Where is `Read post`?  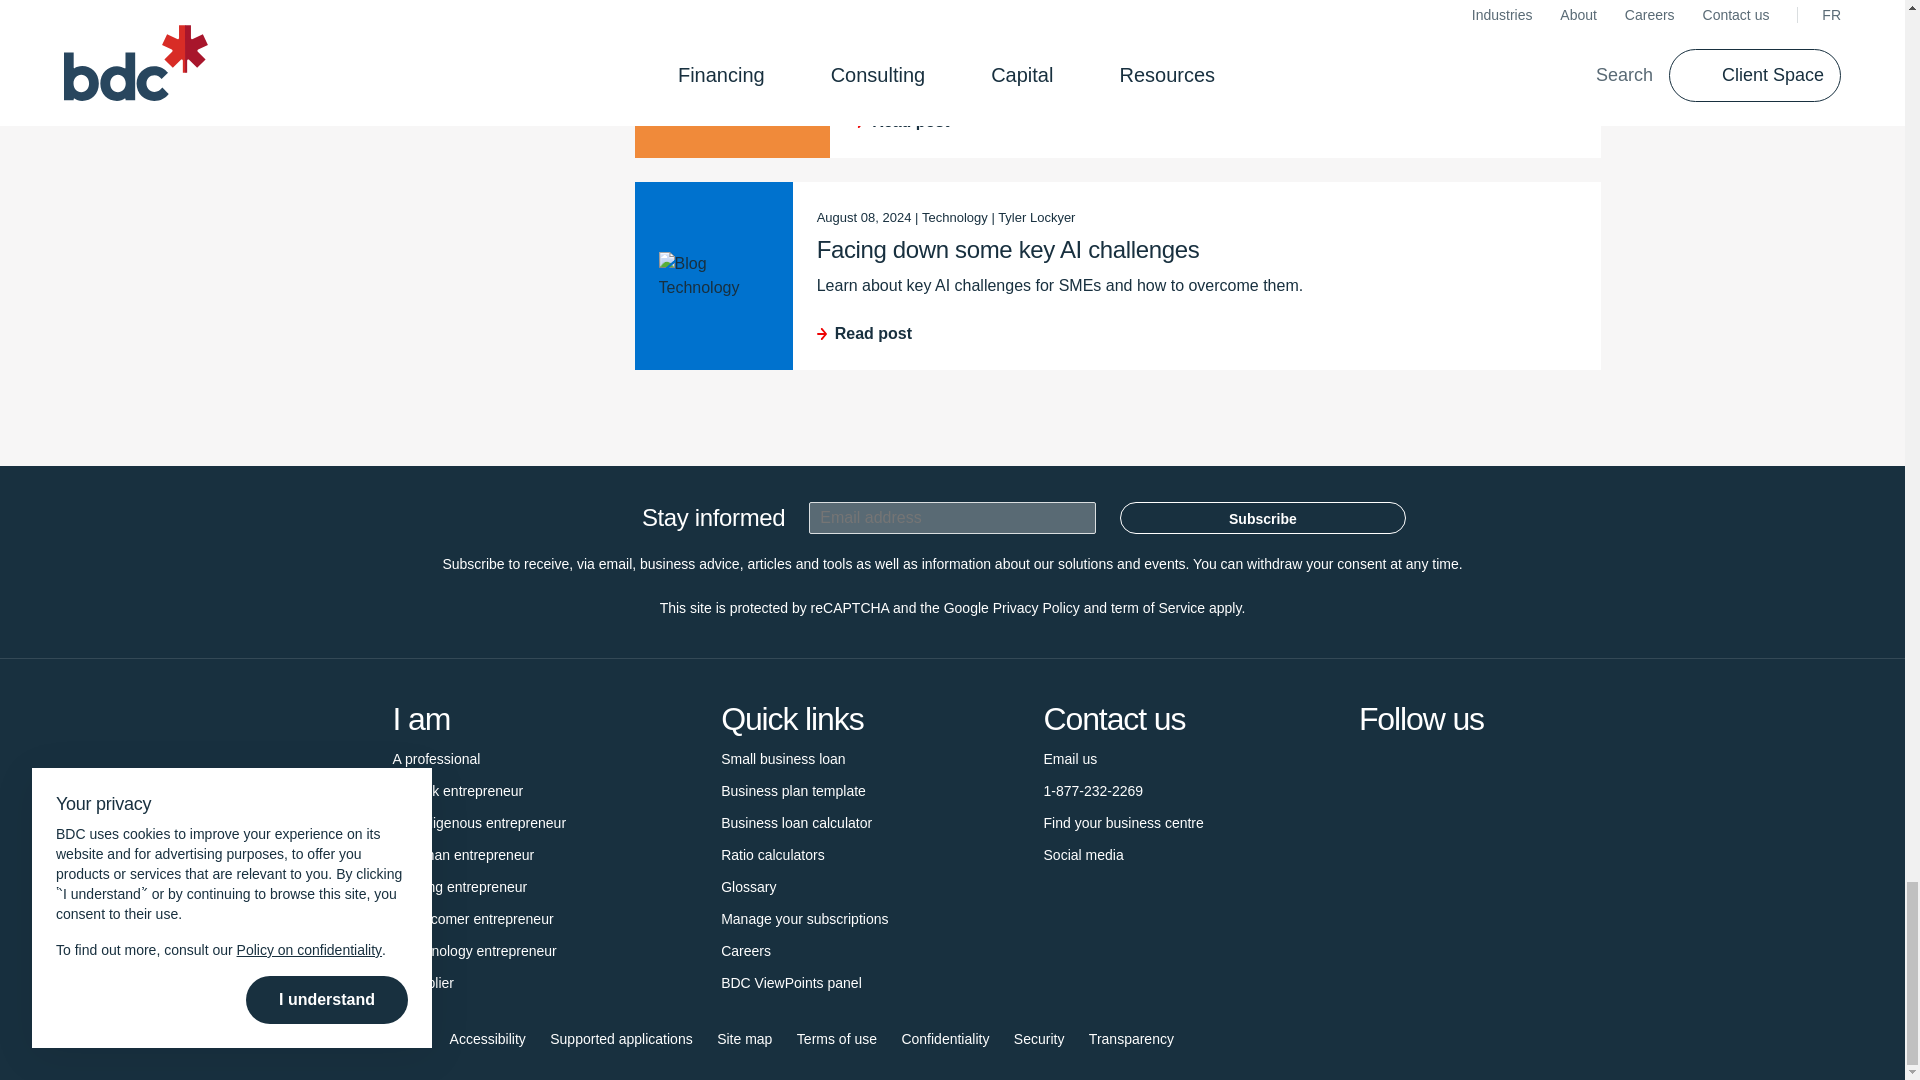
Read post is located at coordinates (1196, 333).